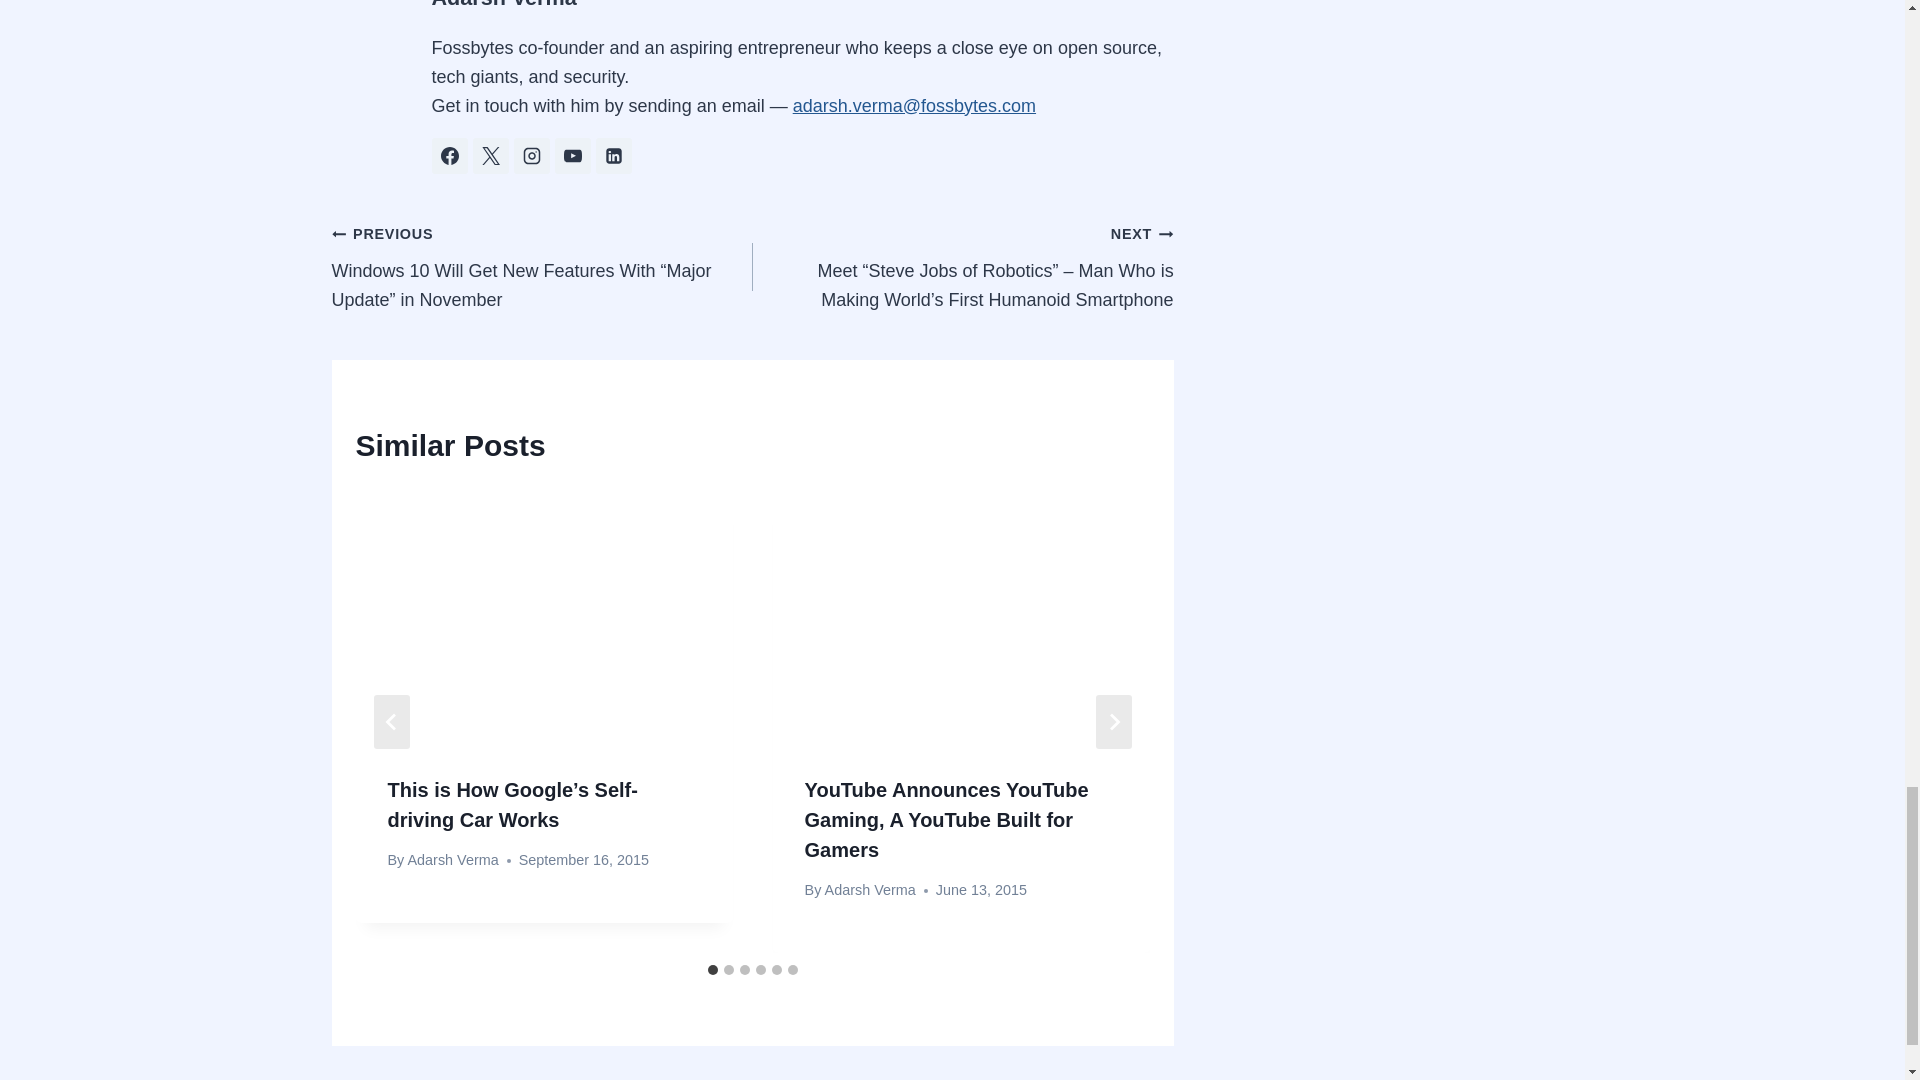  I want to click on Follow Adarsh Verma on Linkedin, so click(613, 156).